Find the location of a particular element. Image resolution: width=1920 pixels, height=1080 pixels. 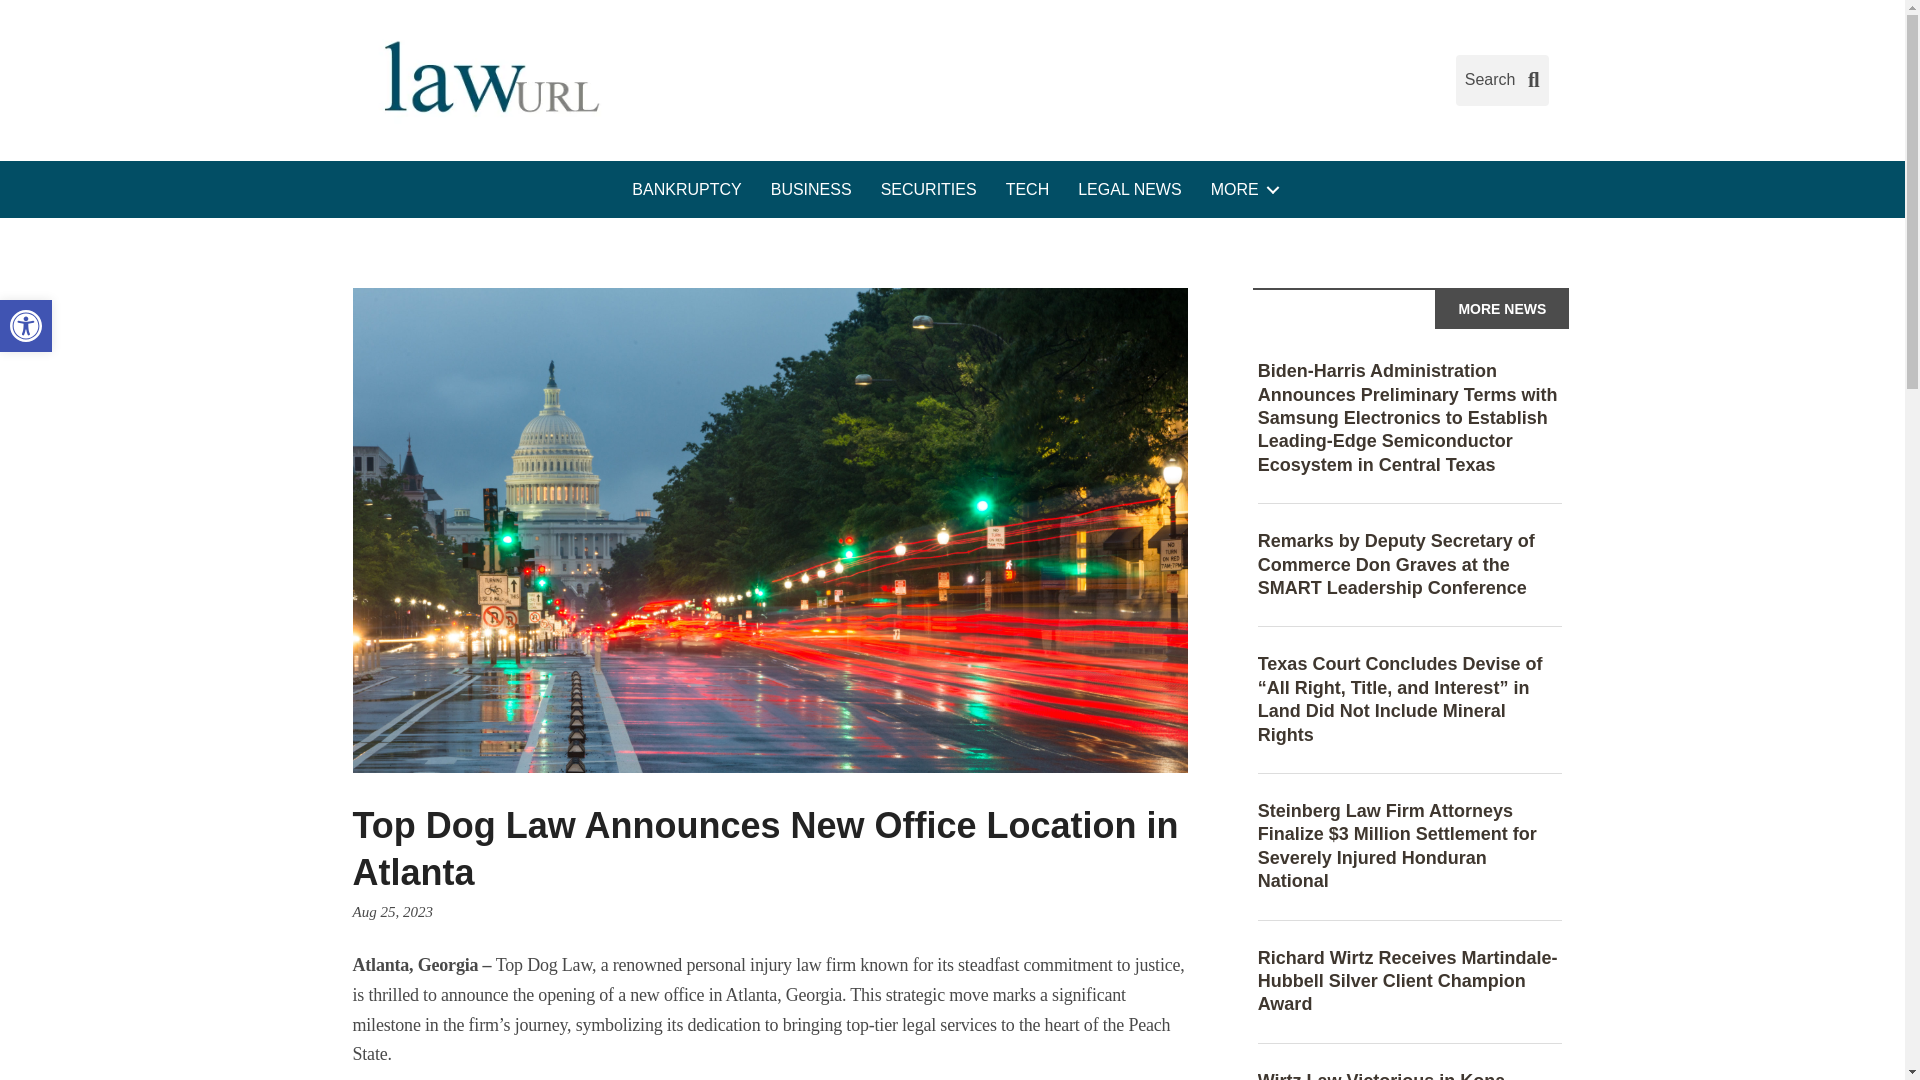

SECURITIES is located at coordinates (928, 190).